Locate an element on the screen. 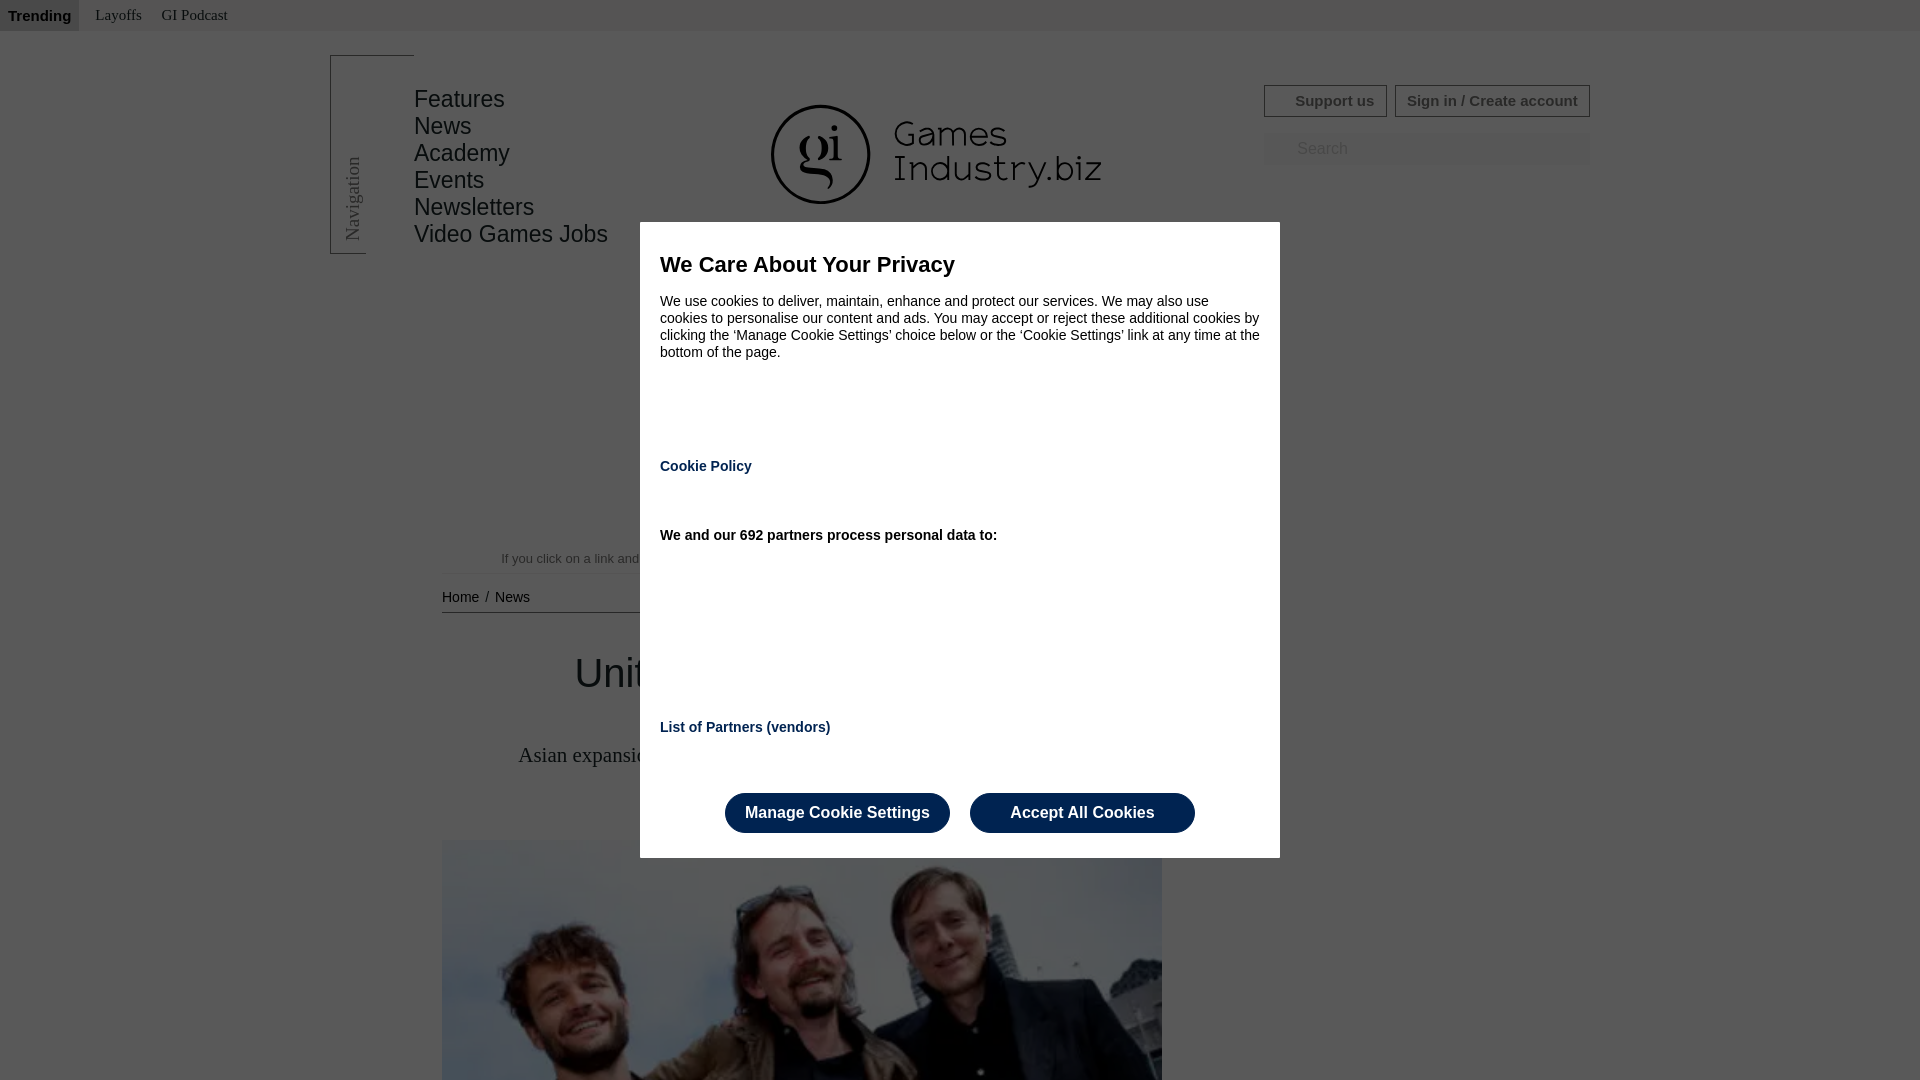  Features is located at coordinates (459, 99).